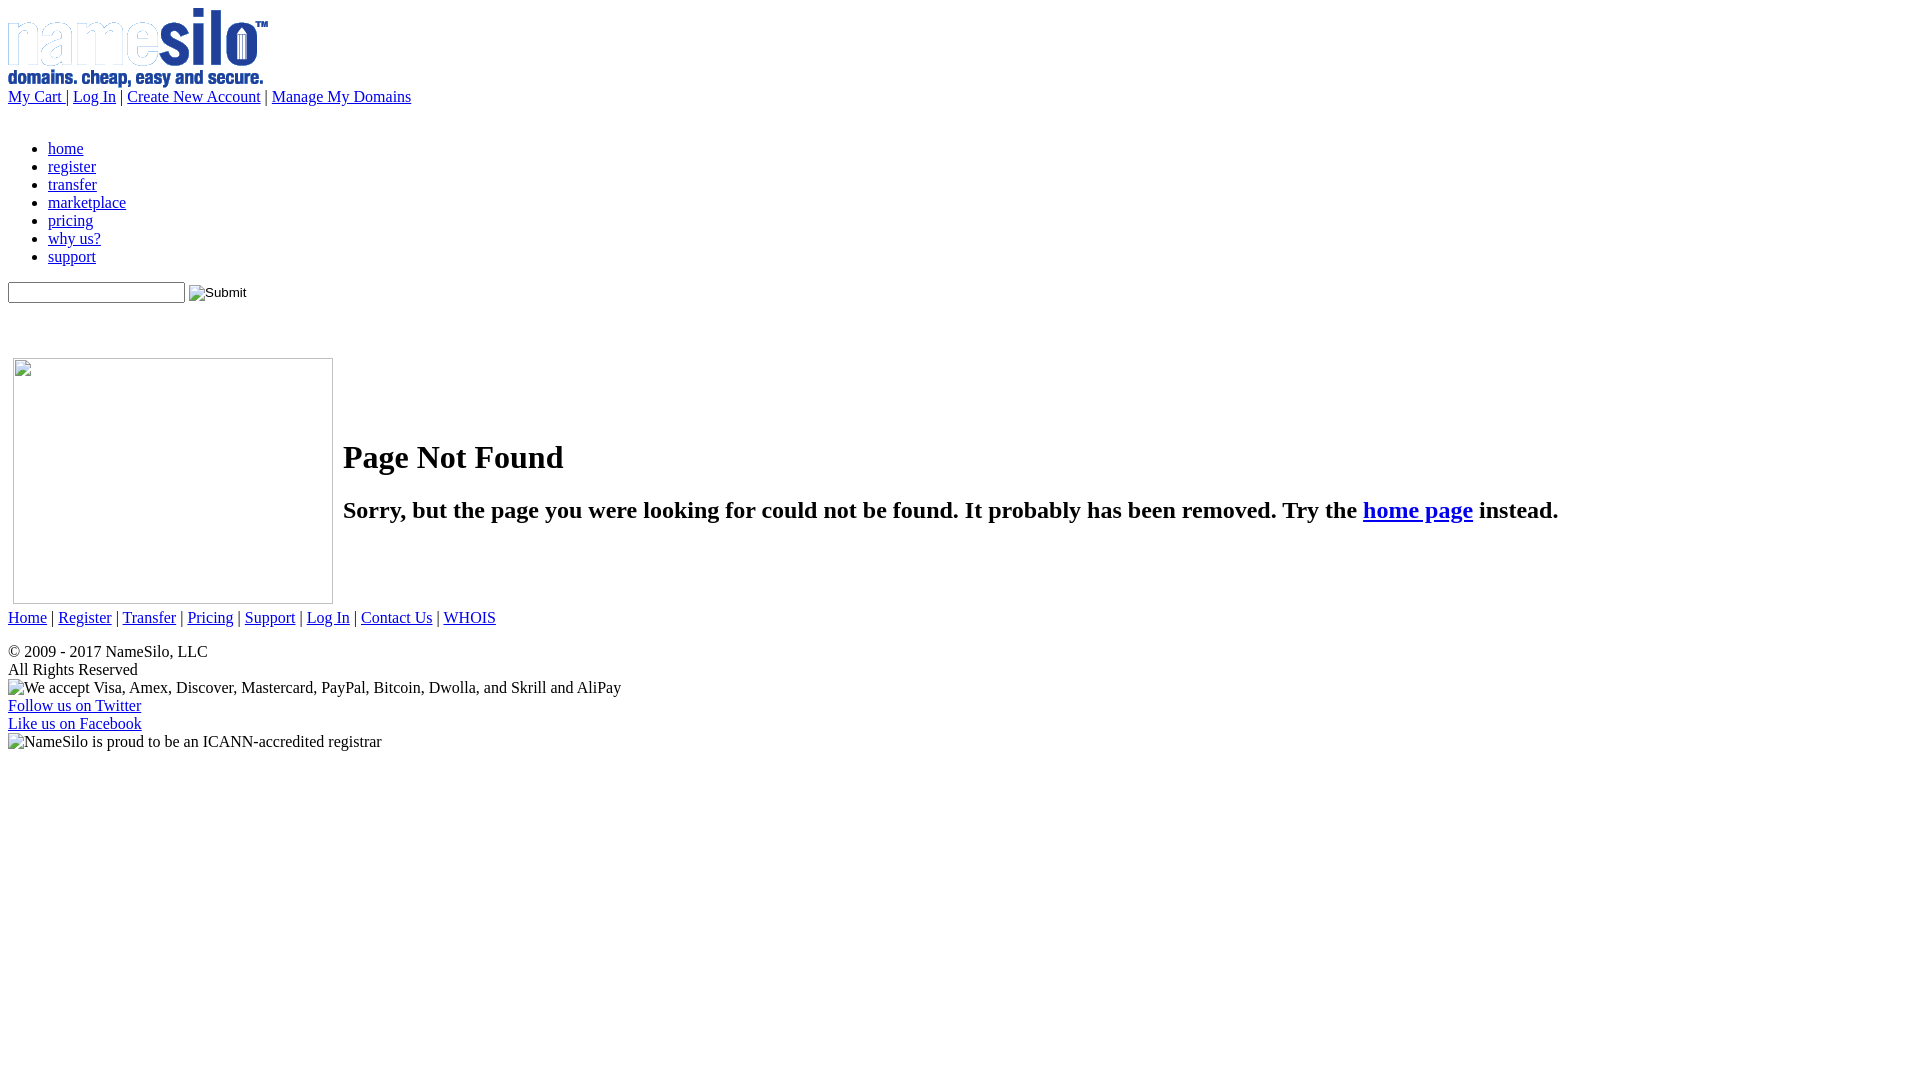 This screenshot has height=1080, width=1920. I want to click on home, so click(66, 148).